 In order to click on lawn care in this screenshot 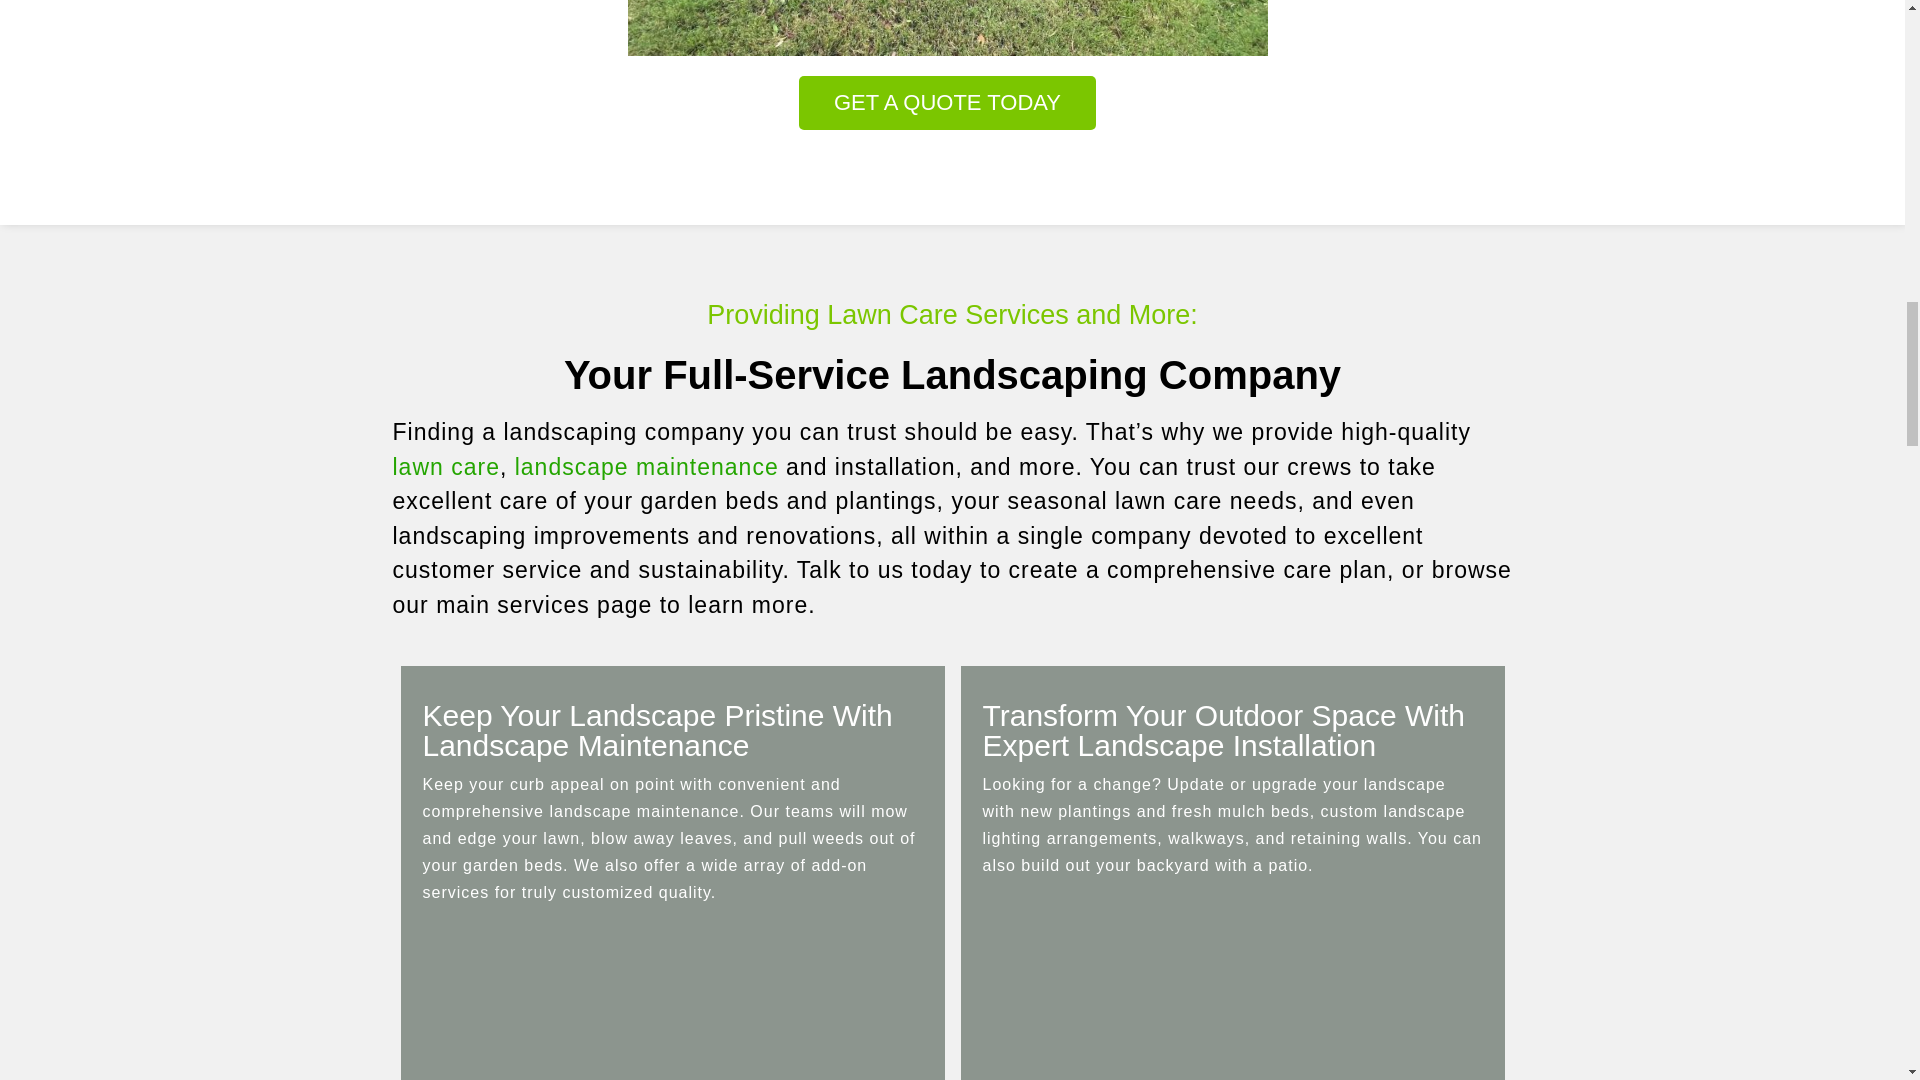, I will do `click(445, 466)`.